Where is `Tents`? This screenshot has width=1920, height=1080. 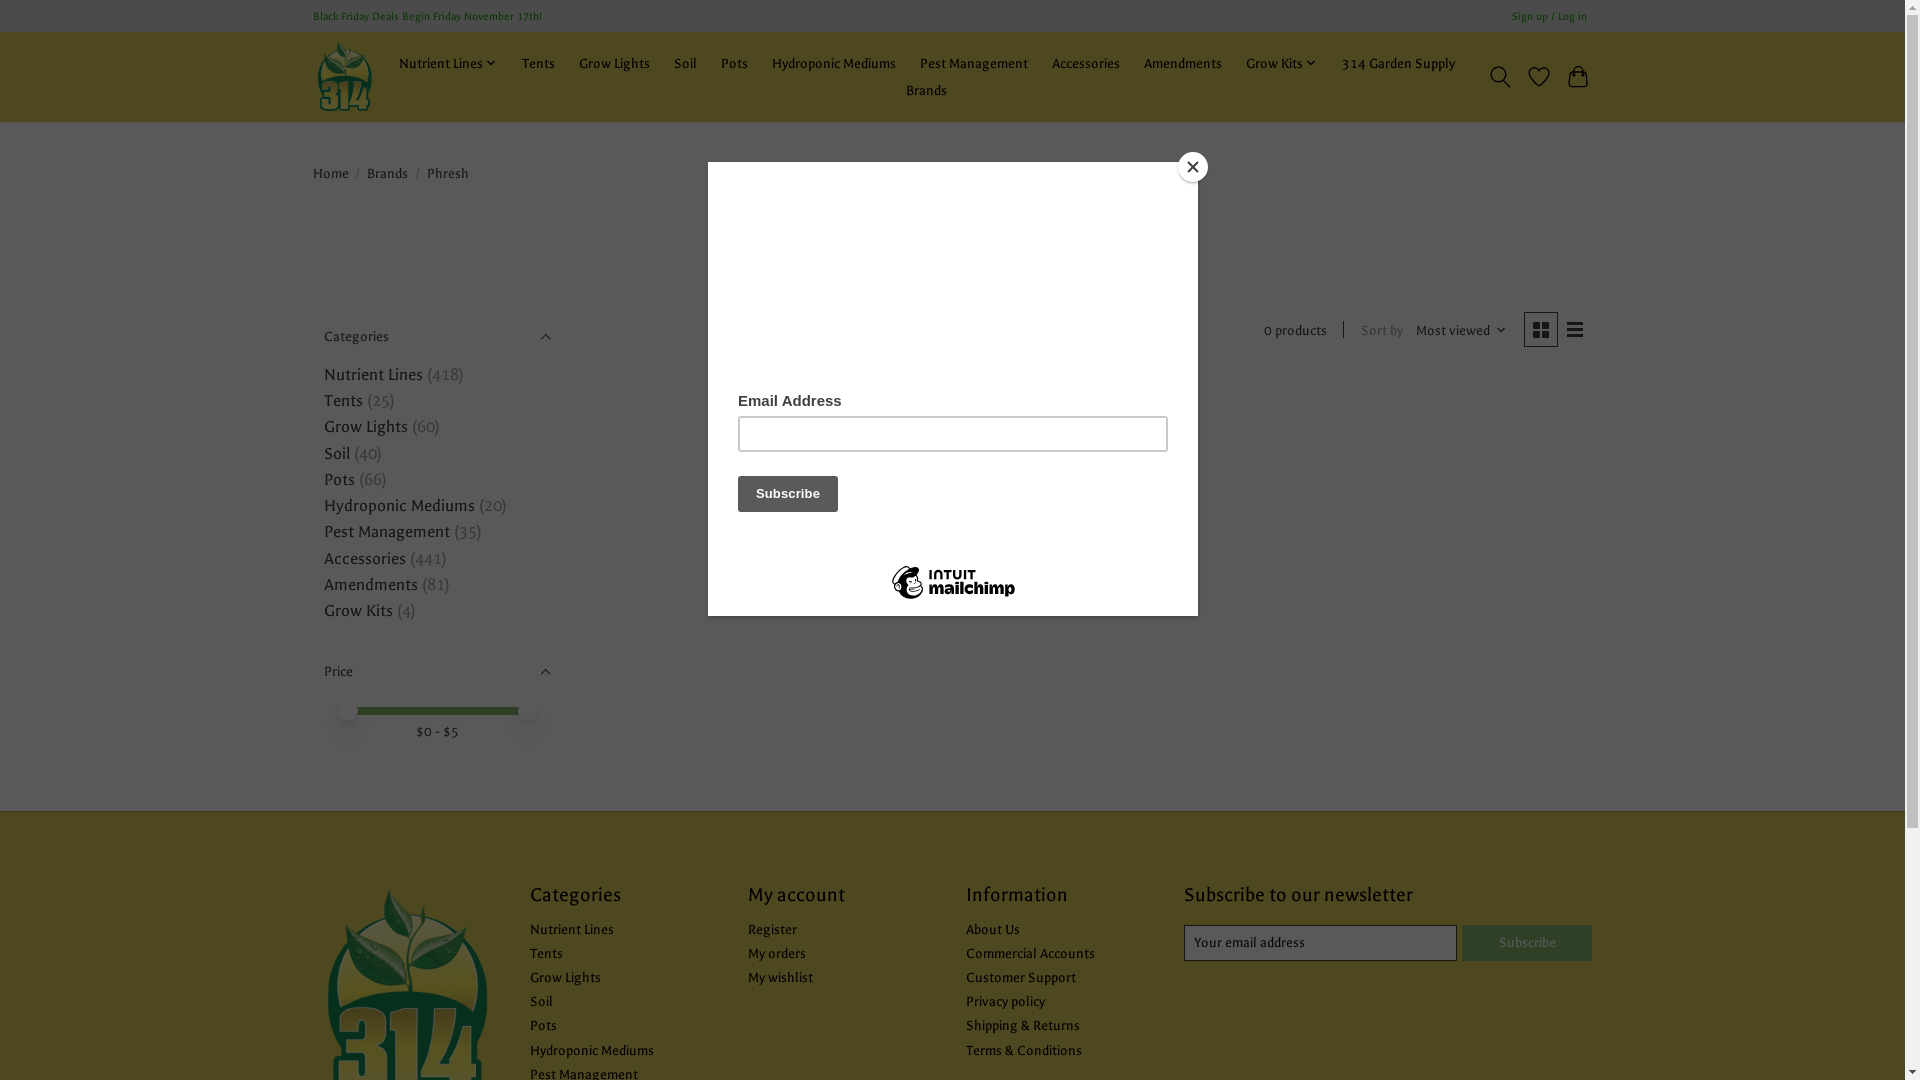
Tents is located at coordinates (546, 954).